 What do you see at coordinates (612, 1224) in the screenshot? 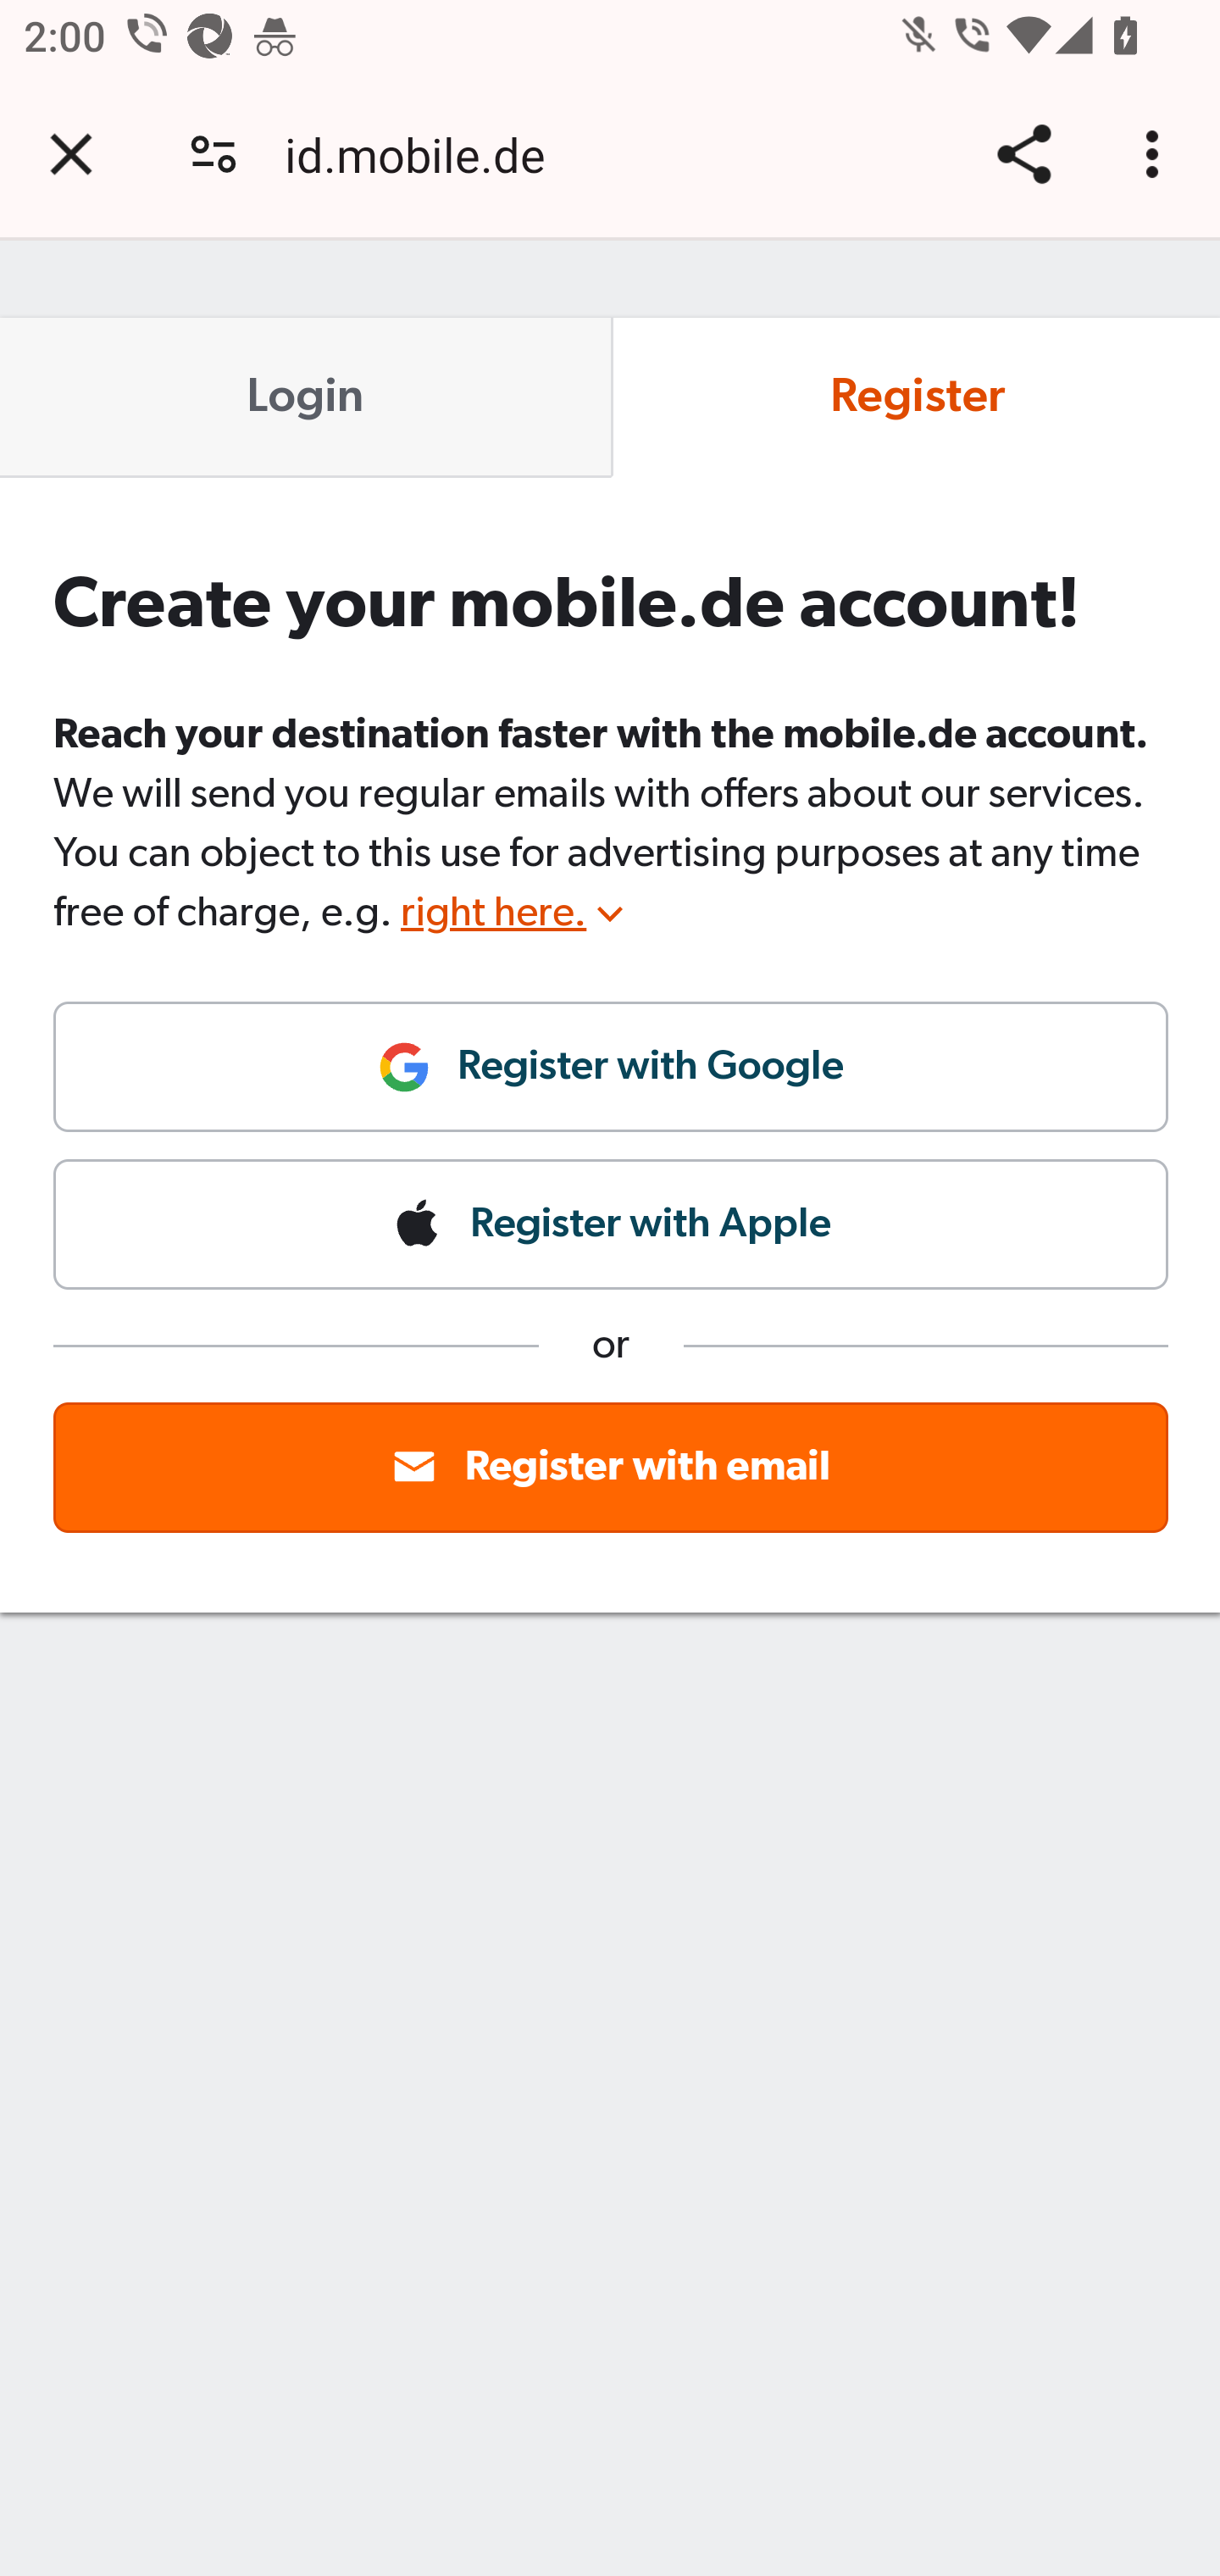
I see `Register with Apple` at bounding box center [612, 1224].